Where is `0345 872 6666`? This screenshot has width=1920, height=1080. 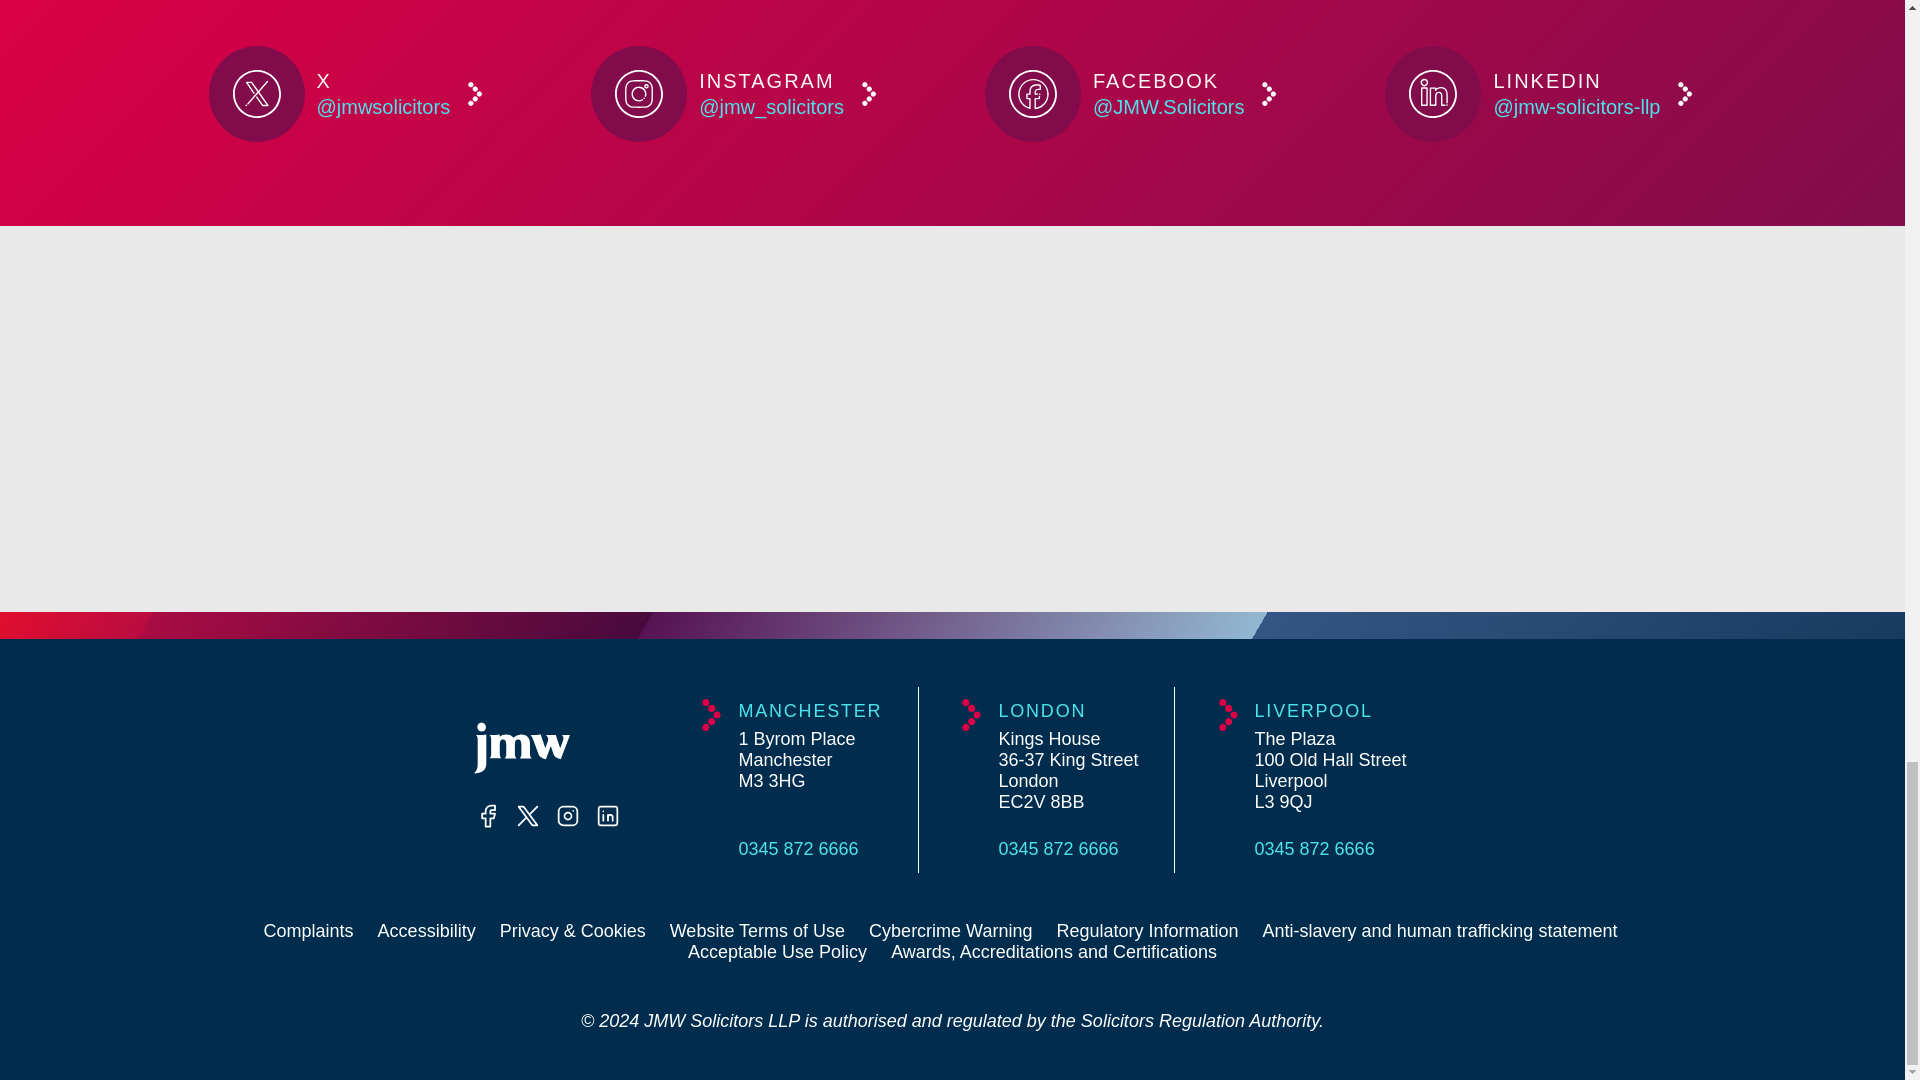
0345 872 6666 is located at coordinates (1068, 848).